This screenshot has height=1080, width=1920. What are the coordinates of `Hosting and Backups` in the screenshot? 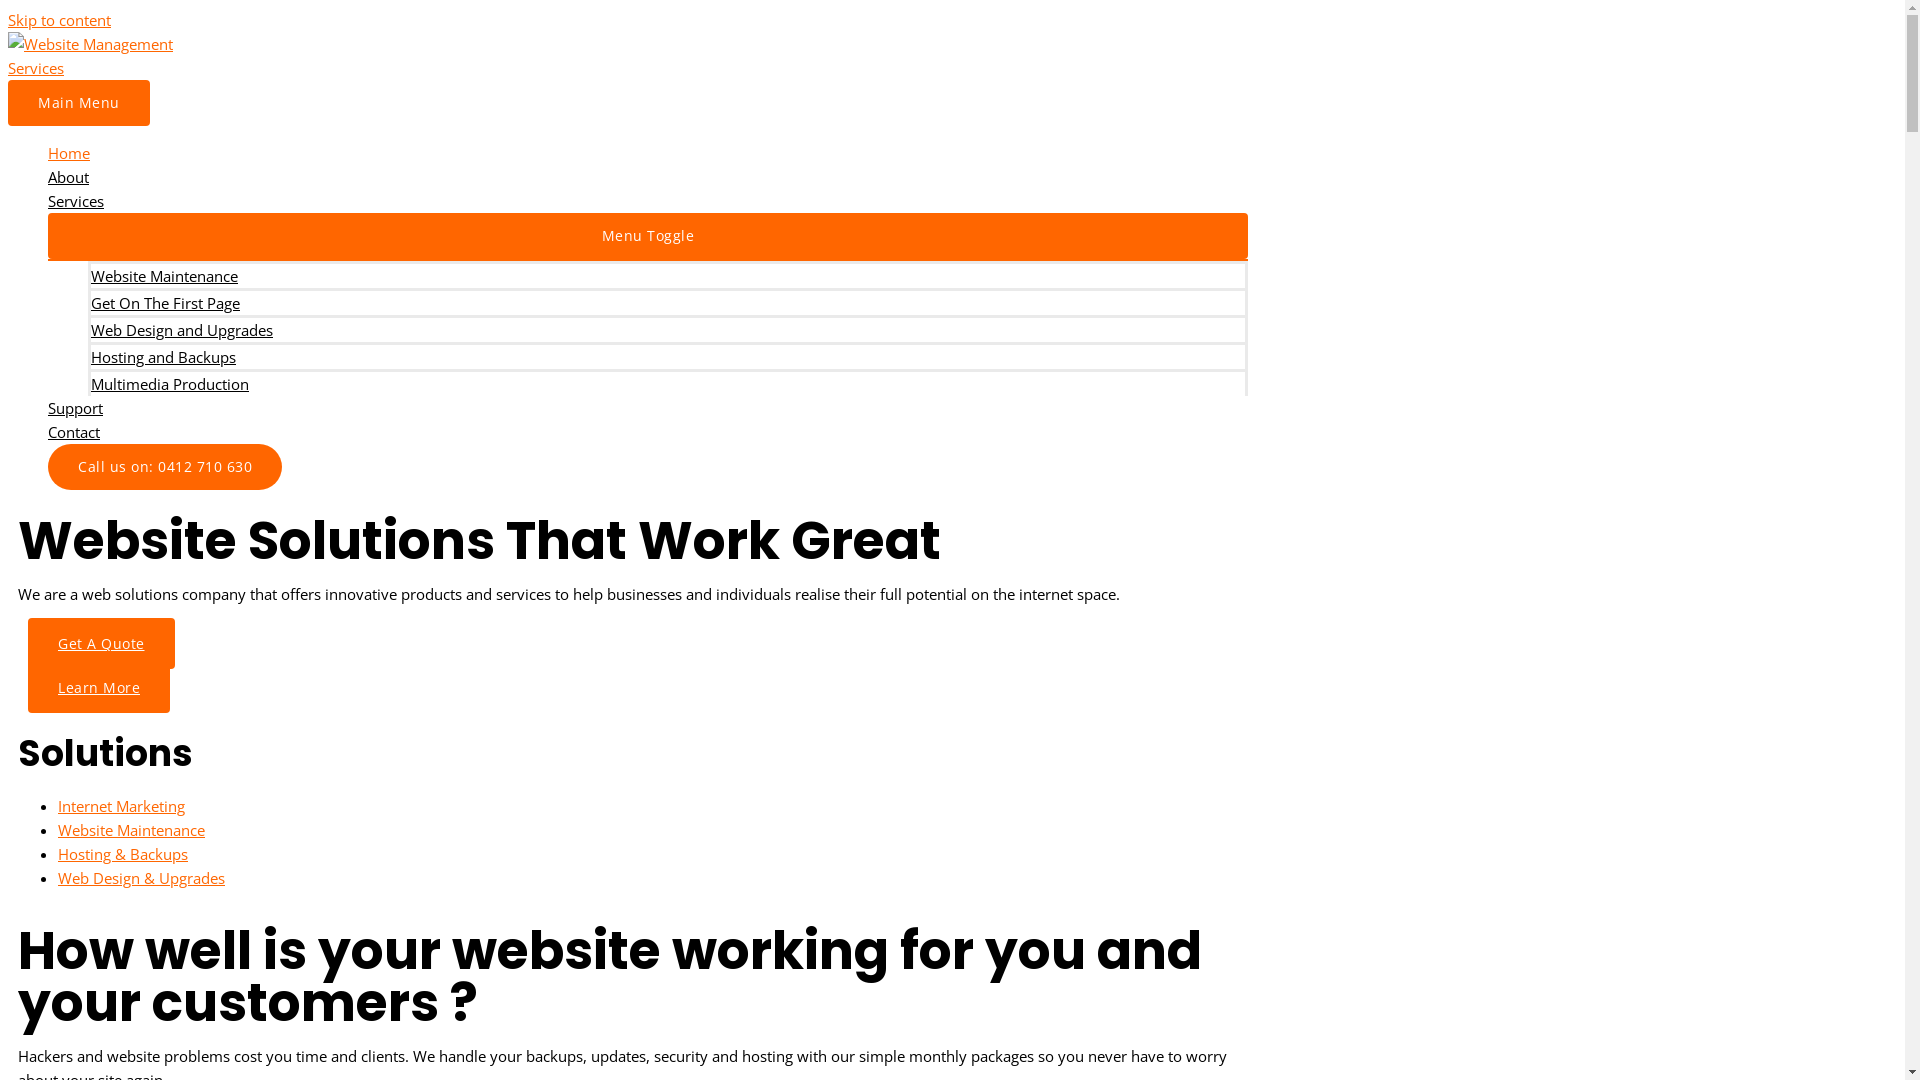 It's located at (668, 356).